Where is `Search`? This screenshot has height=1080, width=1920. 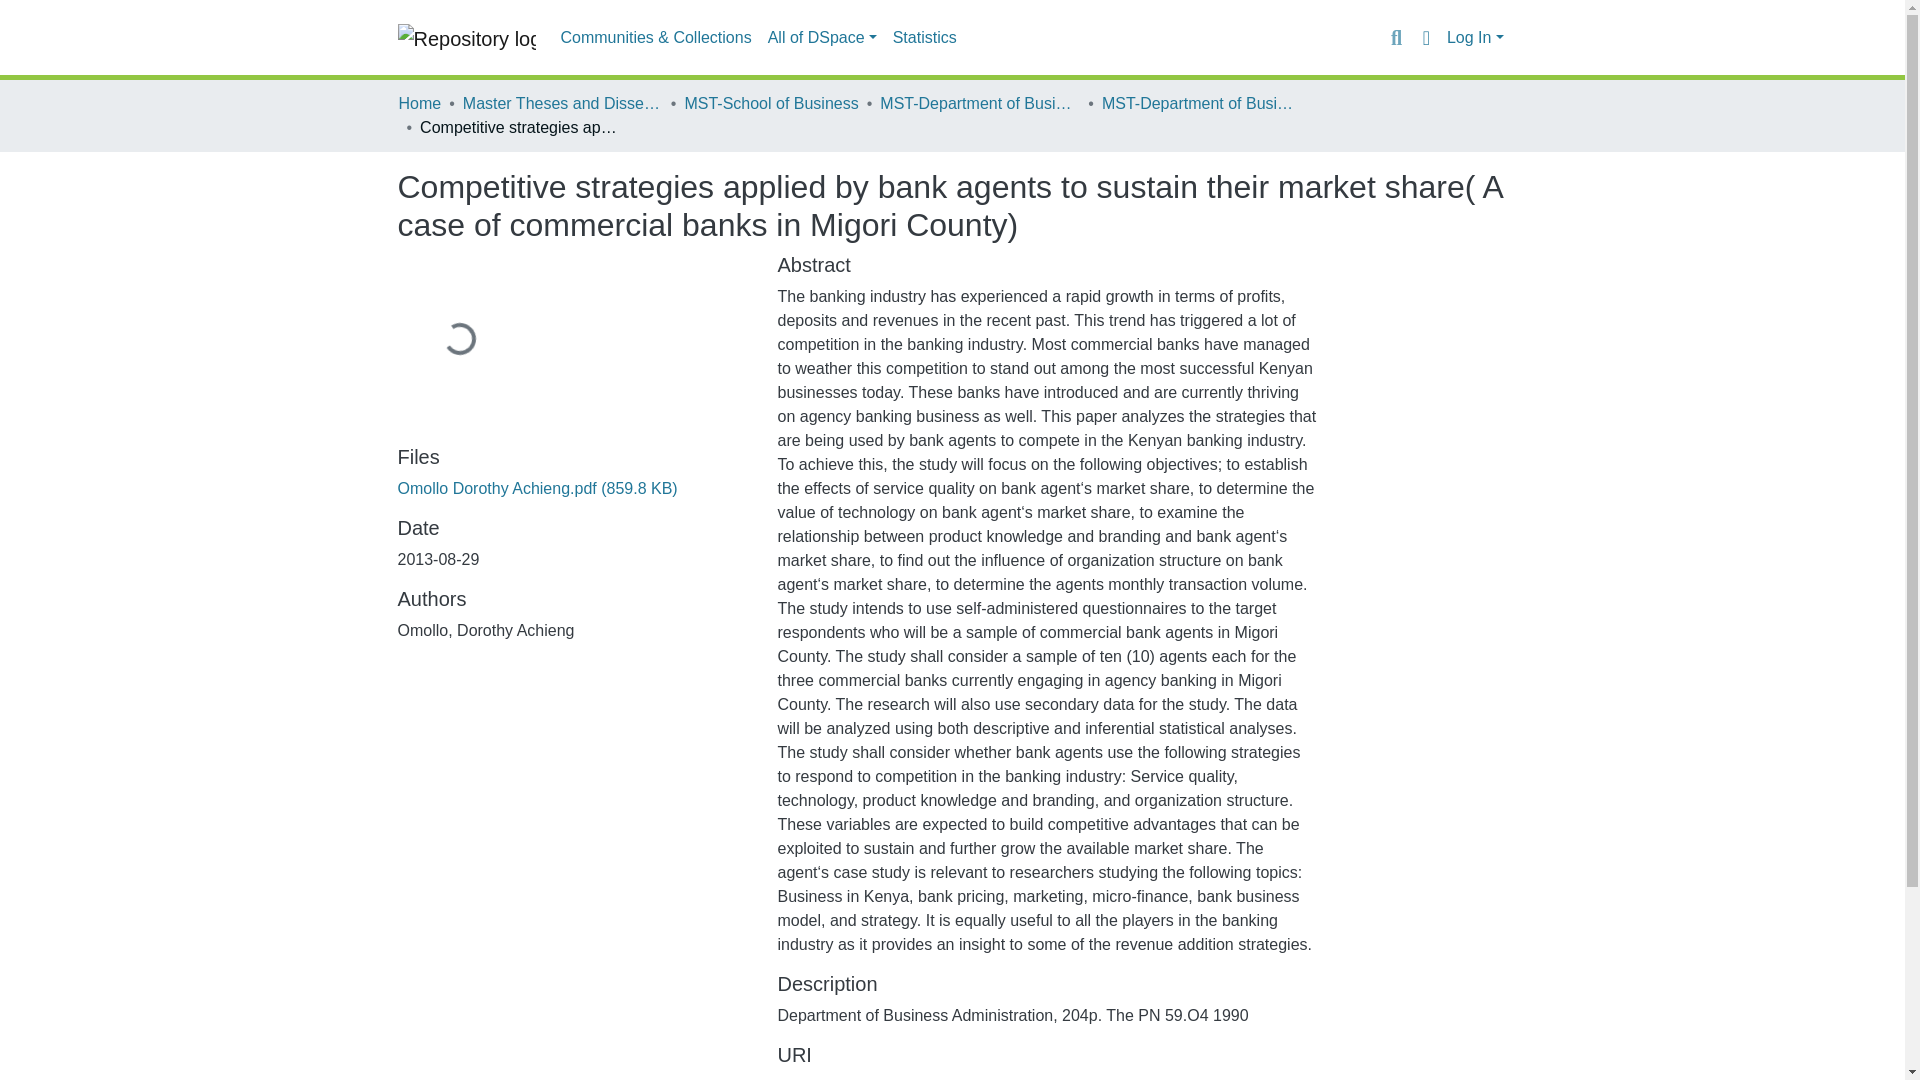 Search is located at coordinates (1396, 37).